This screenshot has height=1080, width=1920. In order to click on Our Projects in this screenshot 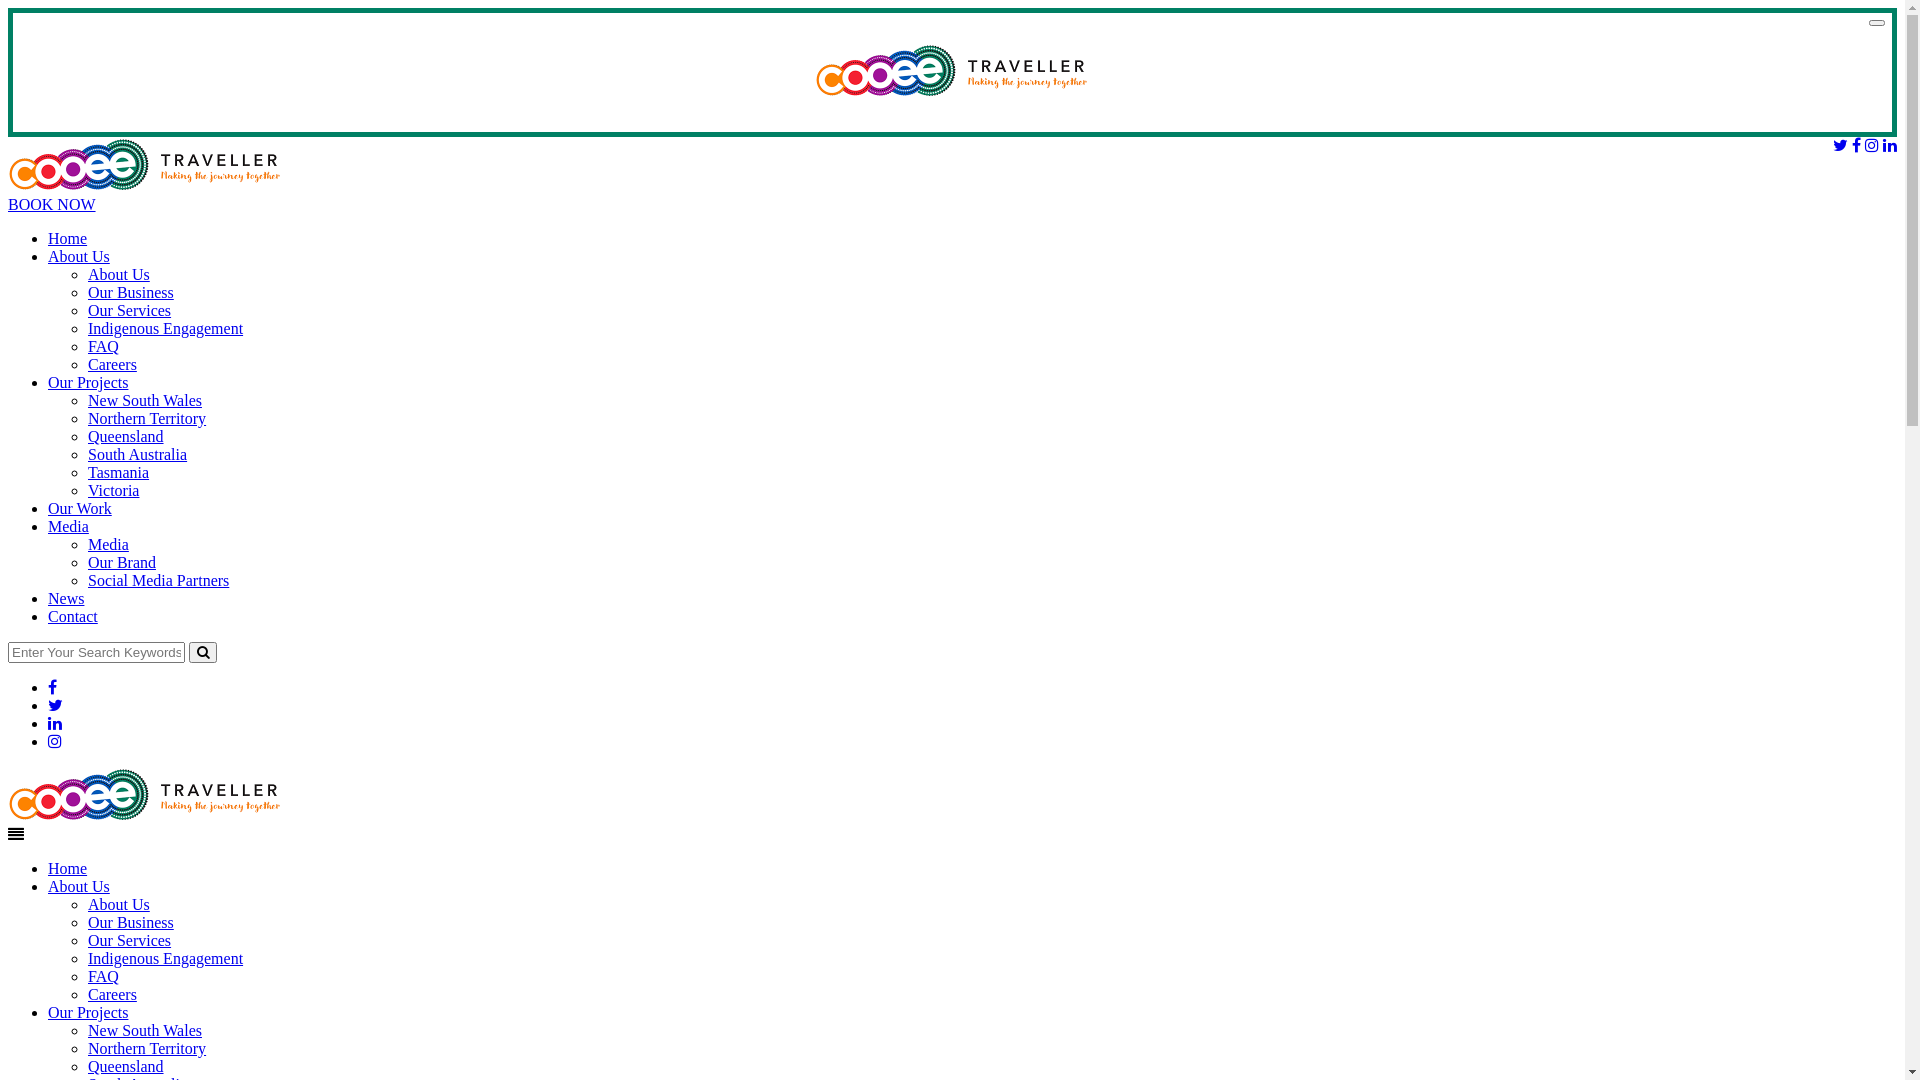, I will do `click(88, 382)`.